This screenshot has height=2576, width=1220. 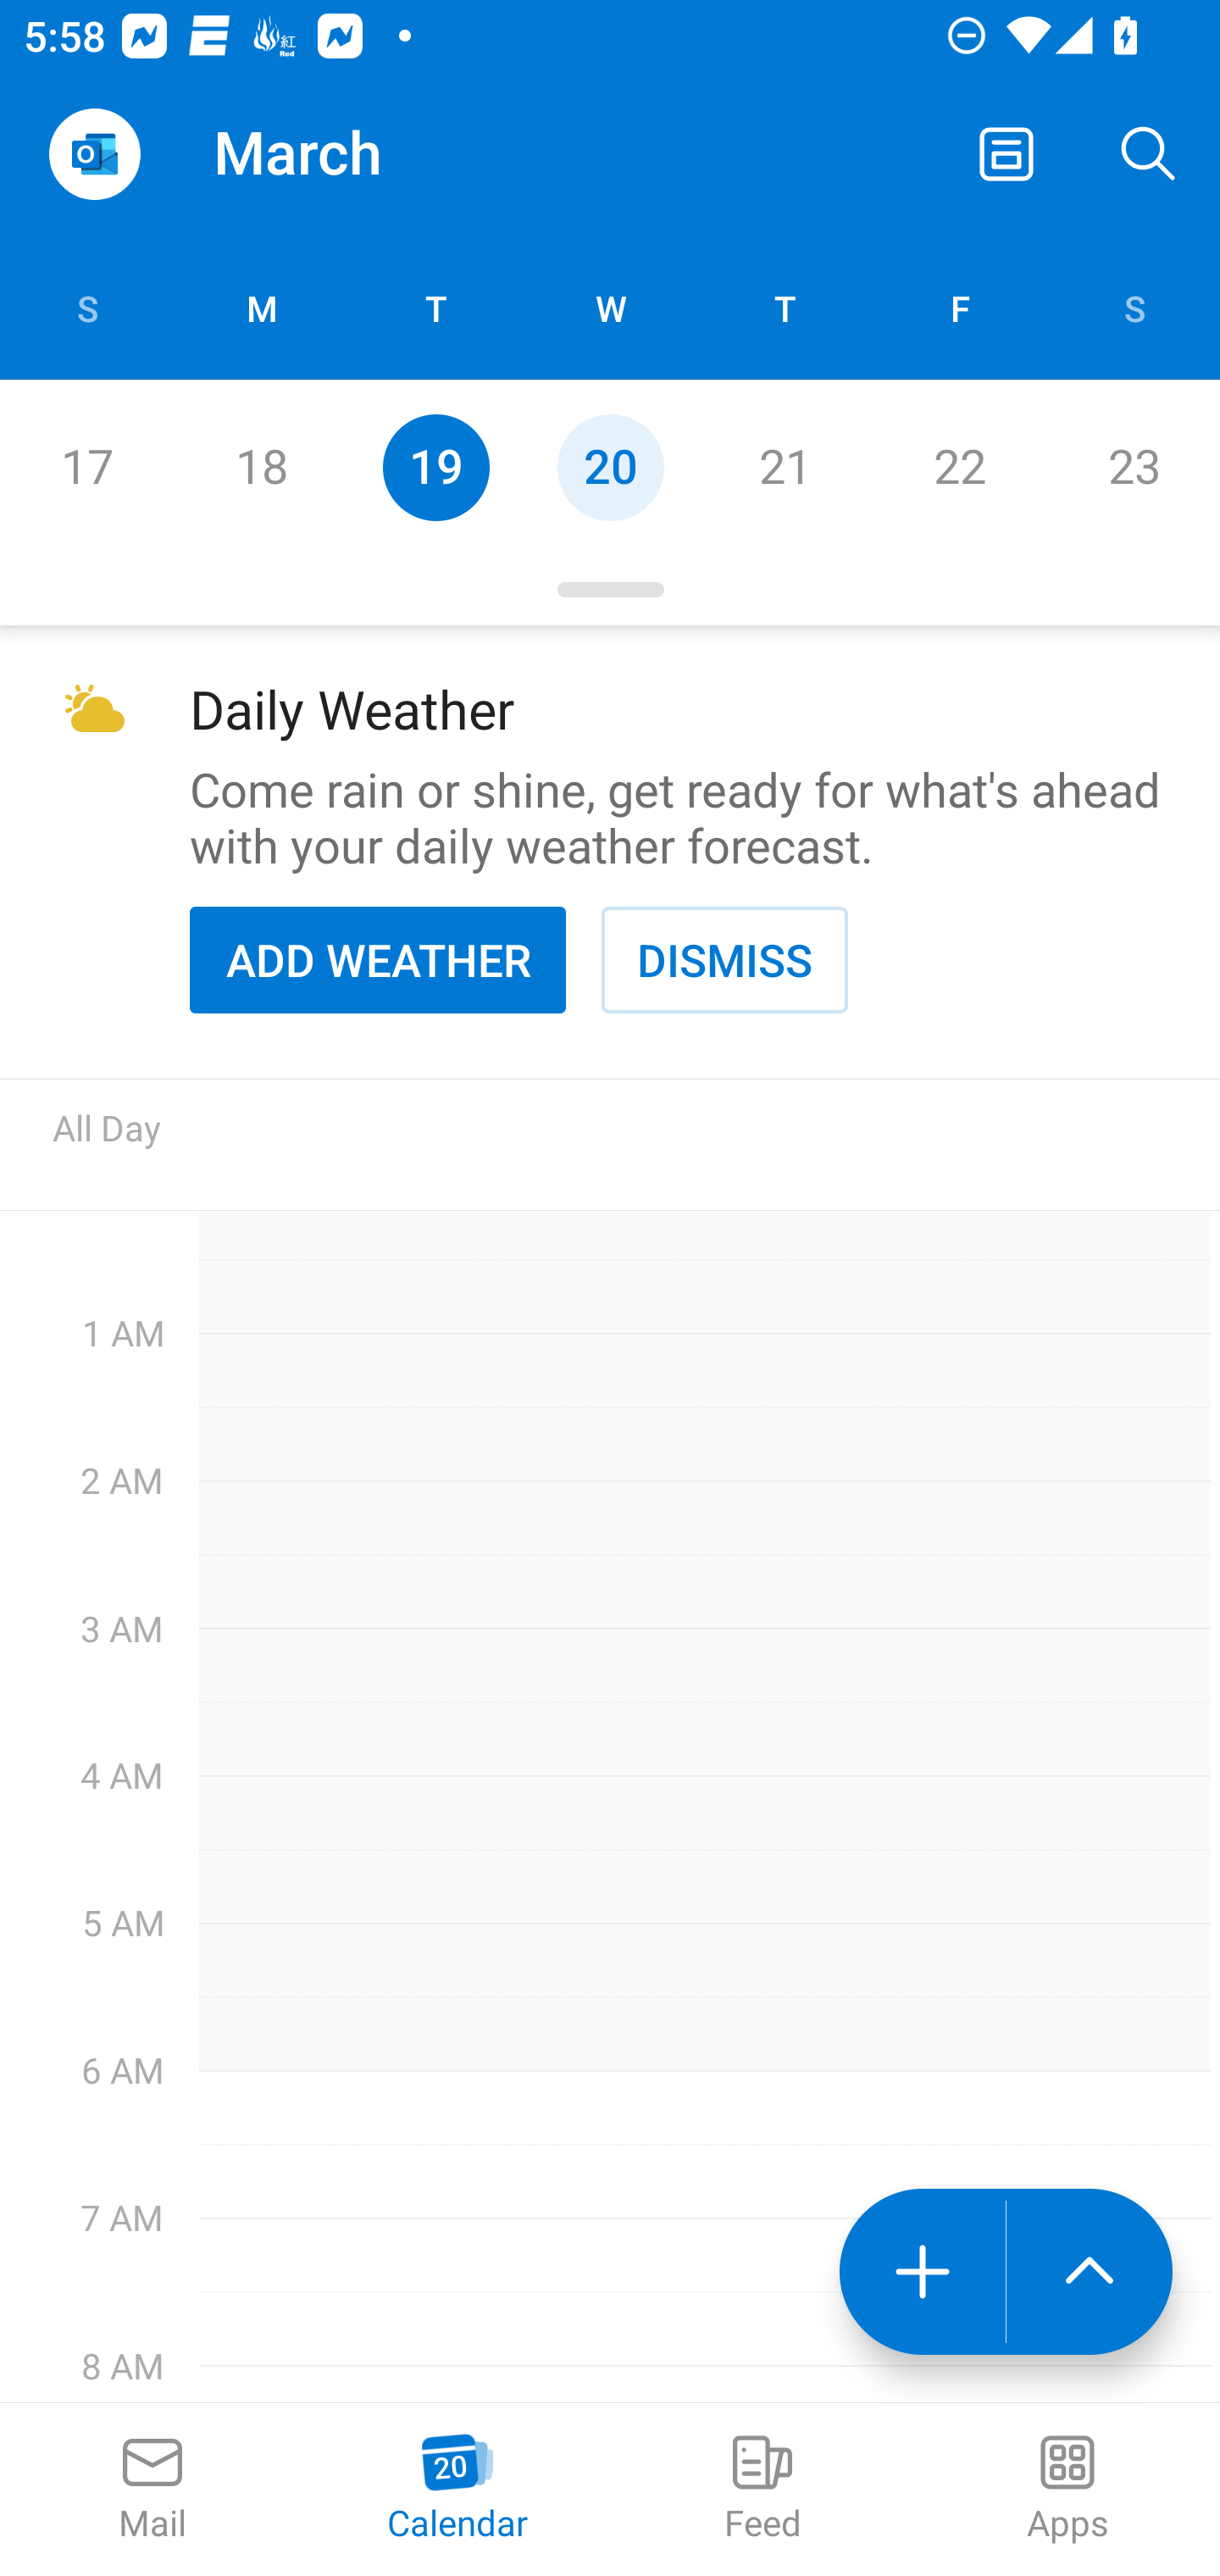 I want to click on 17 Sunday, March 17, so click(x=86, y=467).